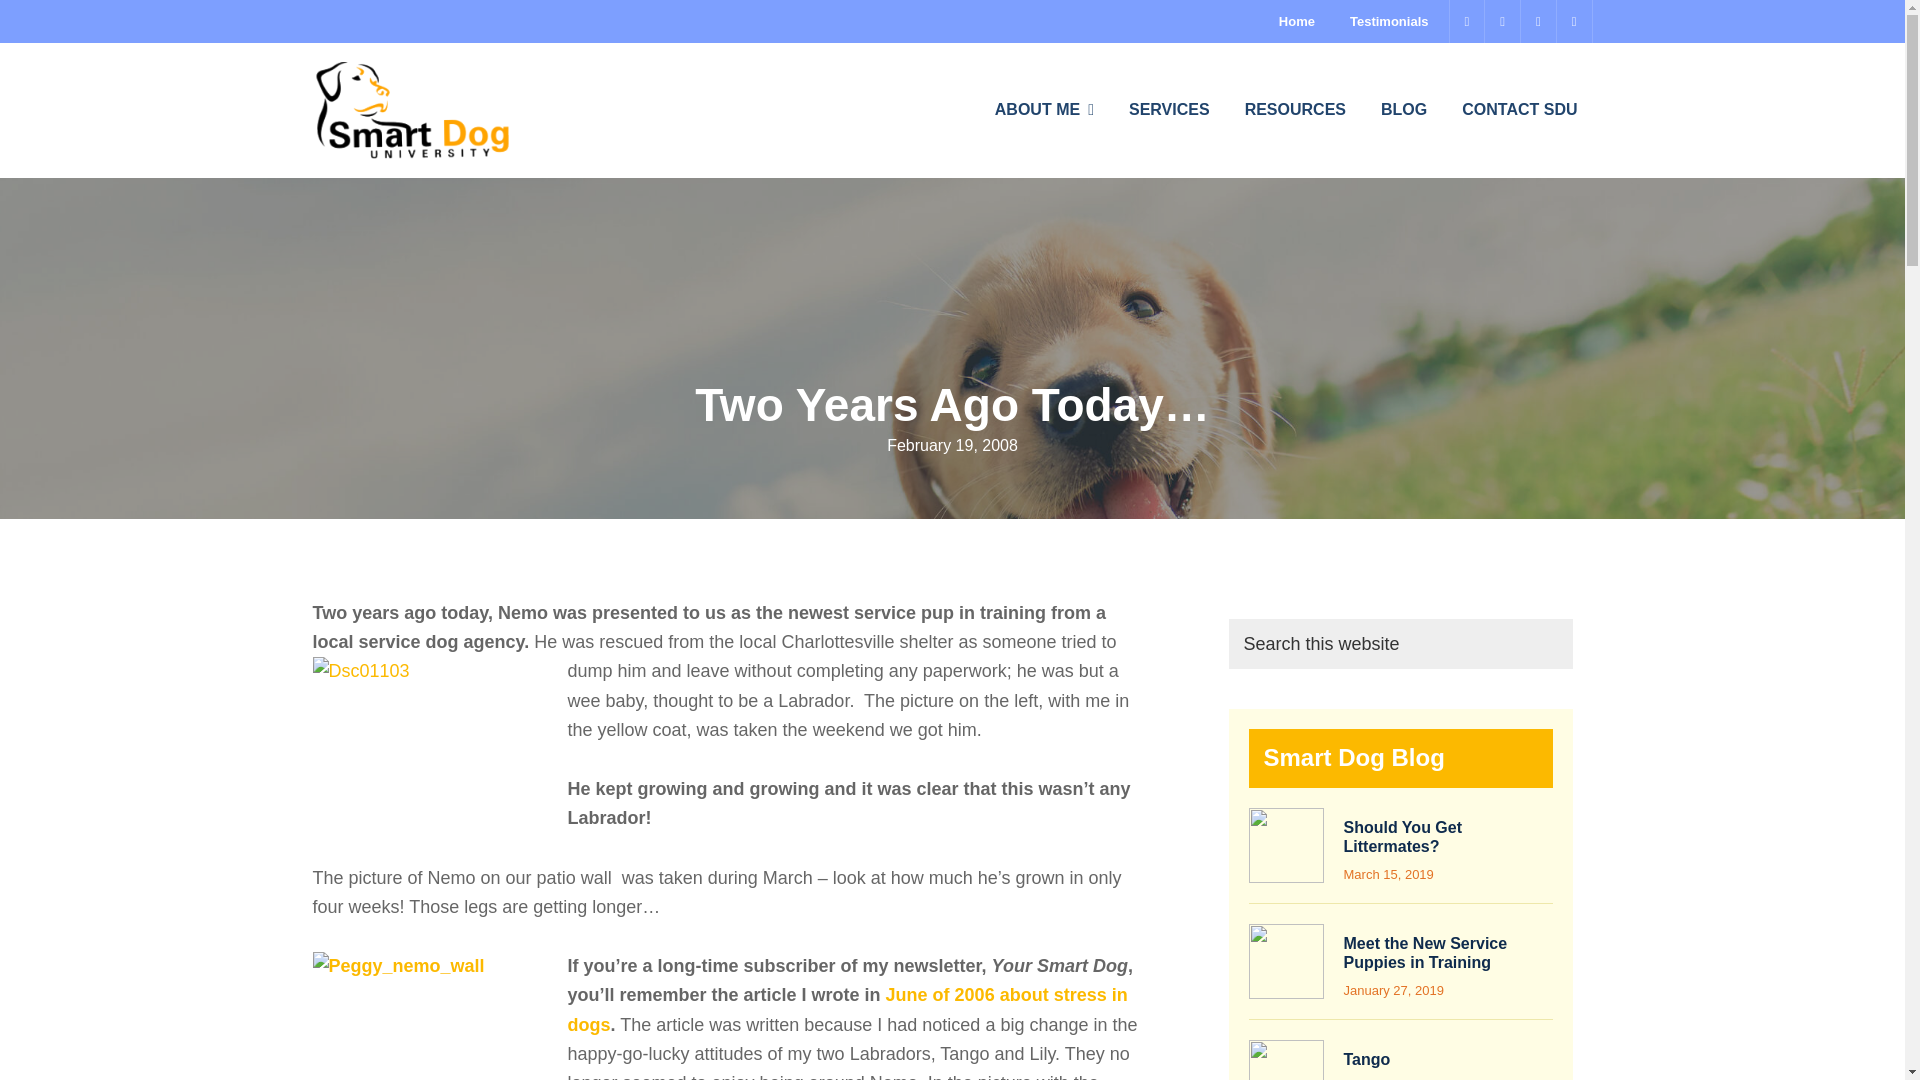  I want to click on June of 2006 about stress in dogs, so click(848, 1008).